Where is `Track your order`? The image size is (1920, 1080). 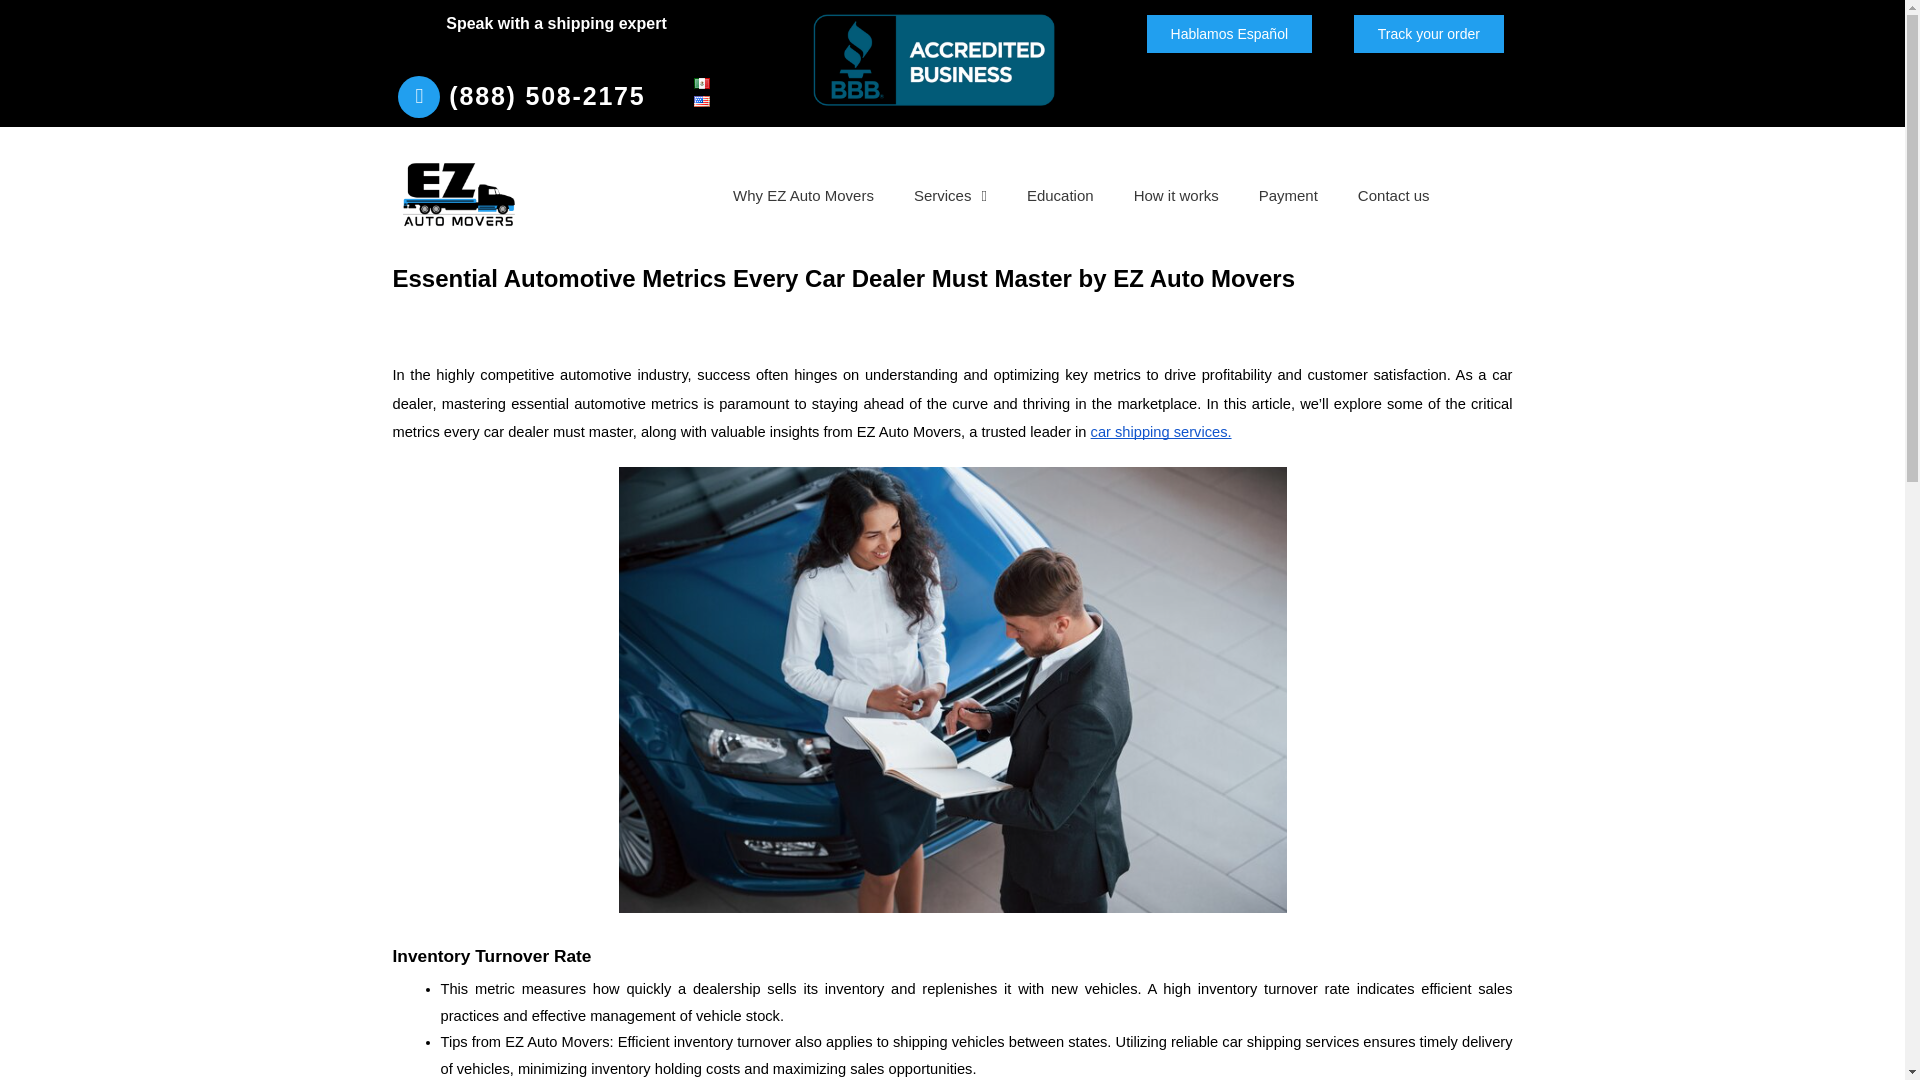
Track your order is located at coordinates (1428, 34).